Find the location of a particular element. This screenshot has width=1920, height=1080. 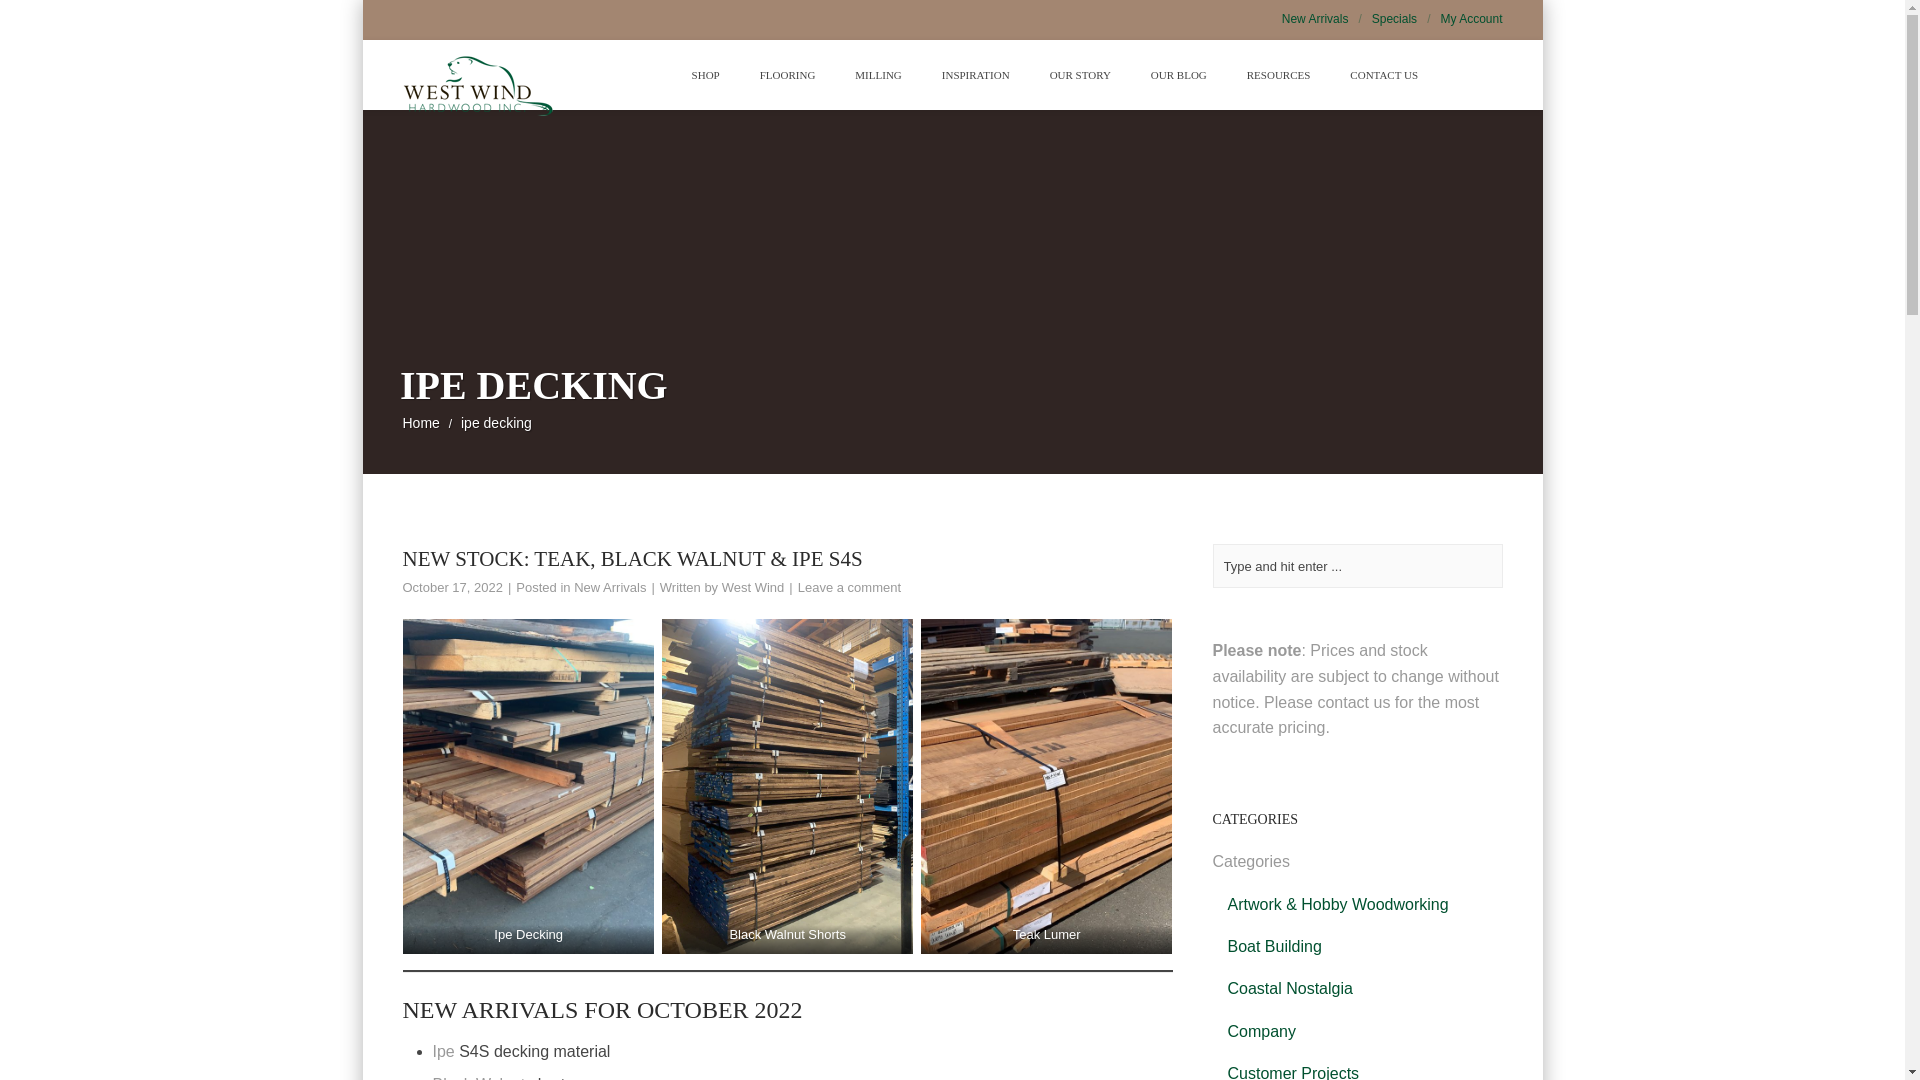

OUR BLOG is located at coordinates (1178, 74).